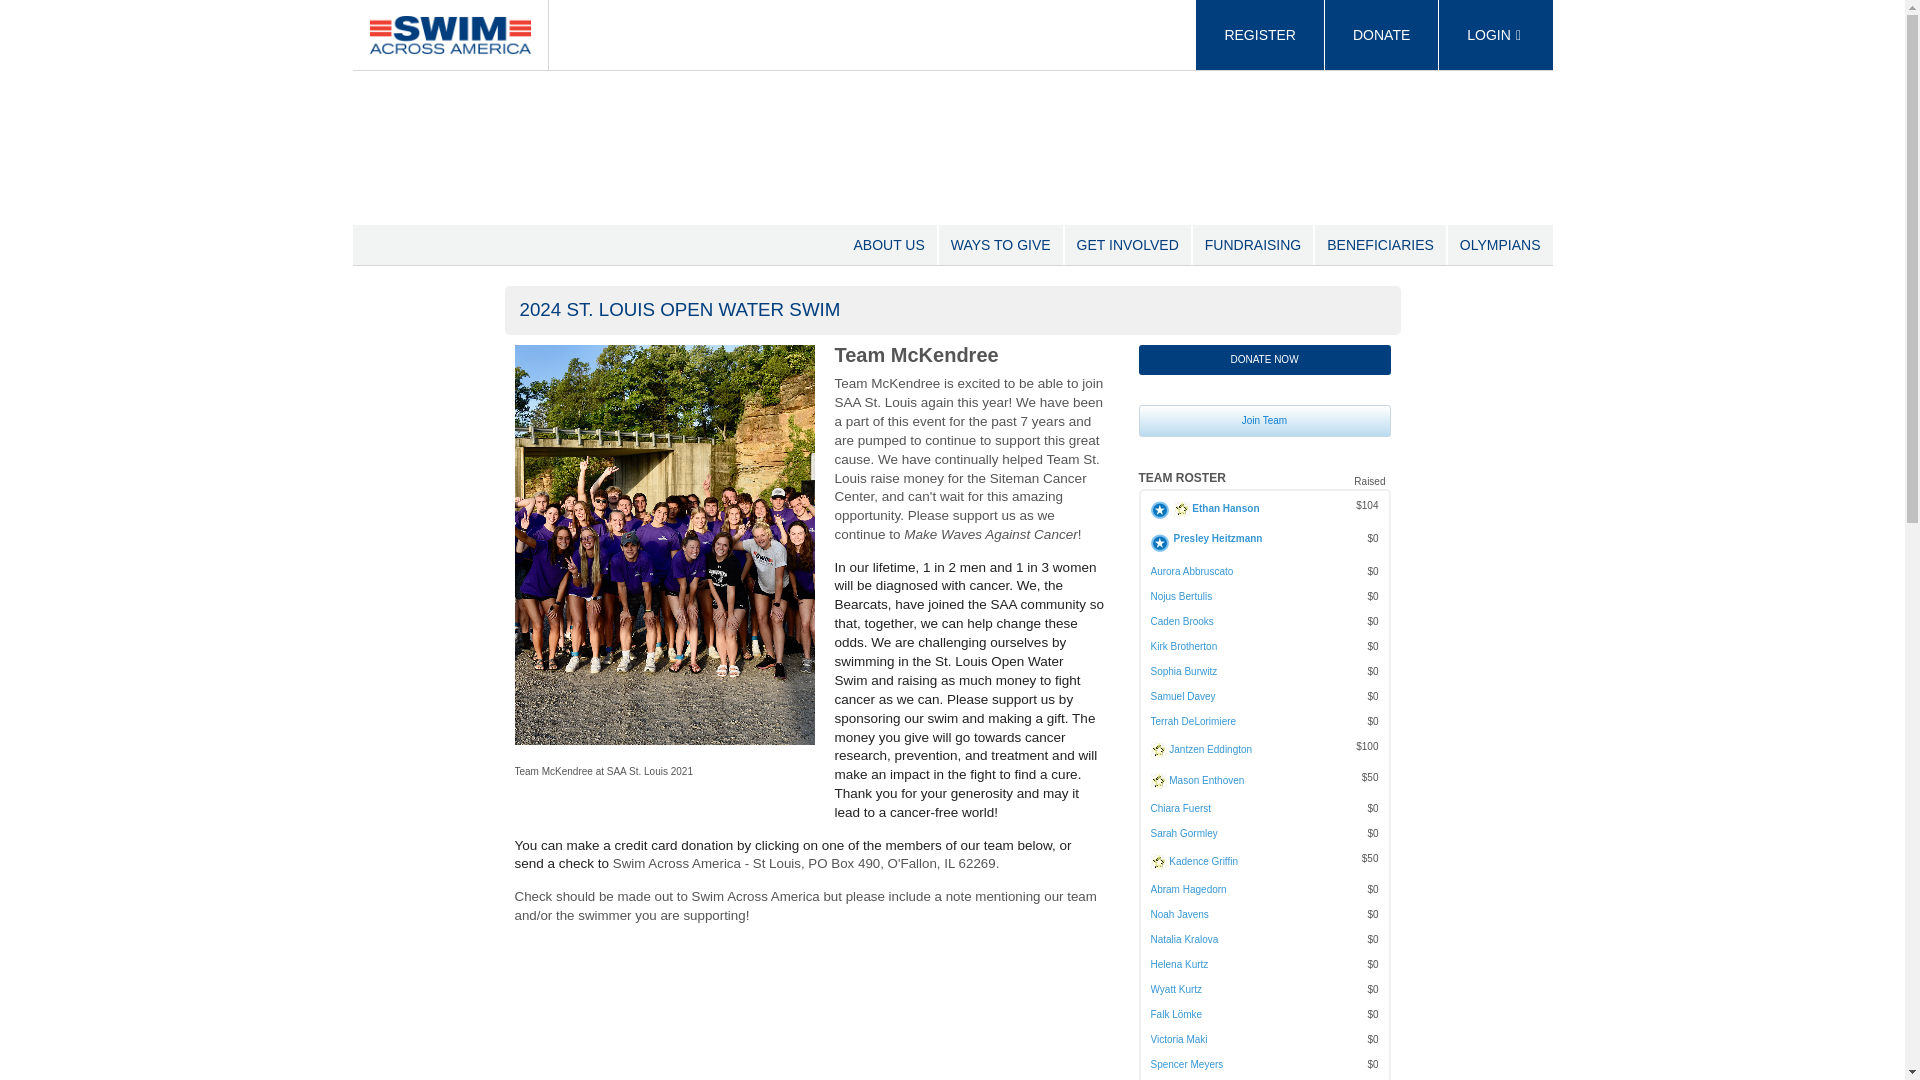  What do you see at coordinates (1184, 672) in the screenshot?
I see `Sophia Burwitz` at bounding box center [1184, 672].